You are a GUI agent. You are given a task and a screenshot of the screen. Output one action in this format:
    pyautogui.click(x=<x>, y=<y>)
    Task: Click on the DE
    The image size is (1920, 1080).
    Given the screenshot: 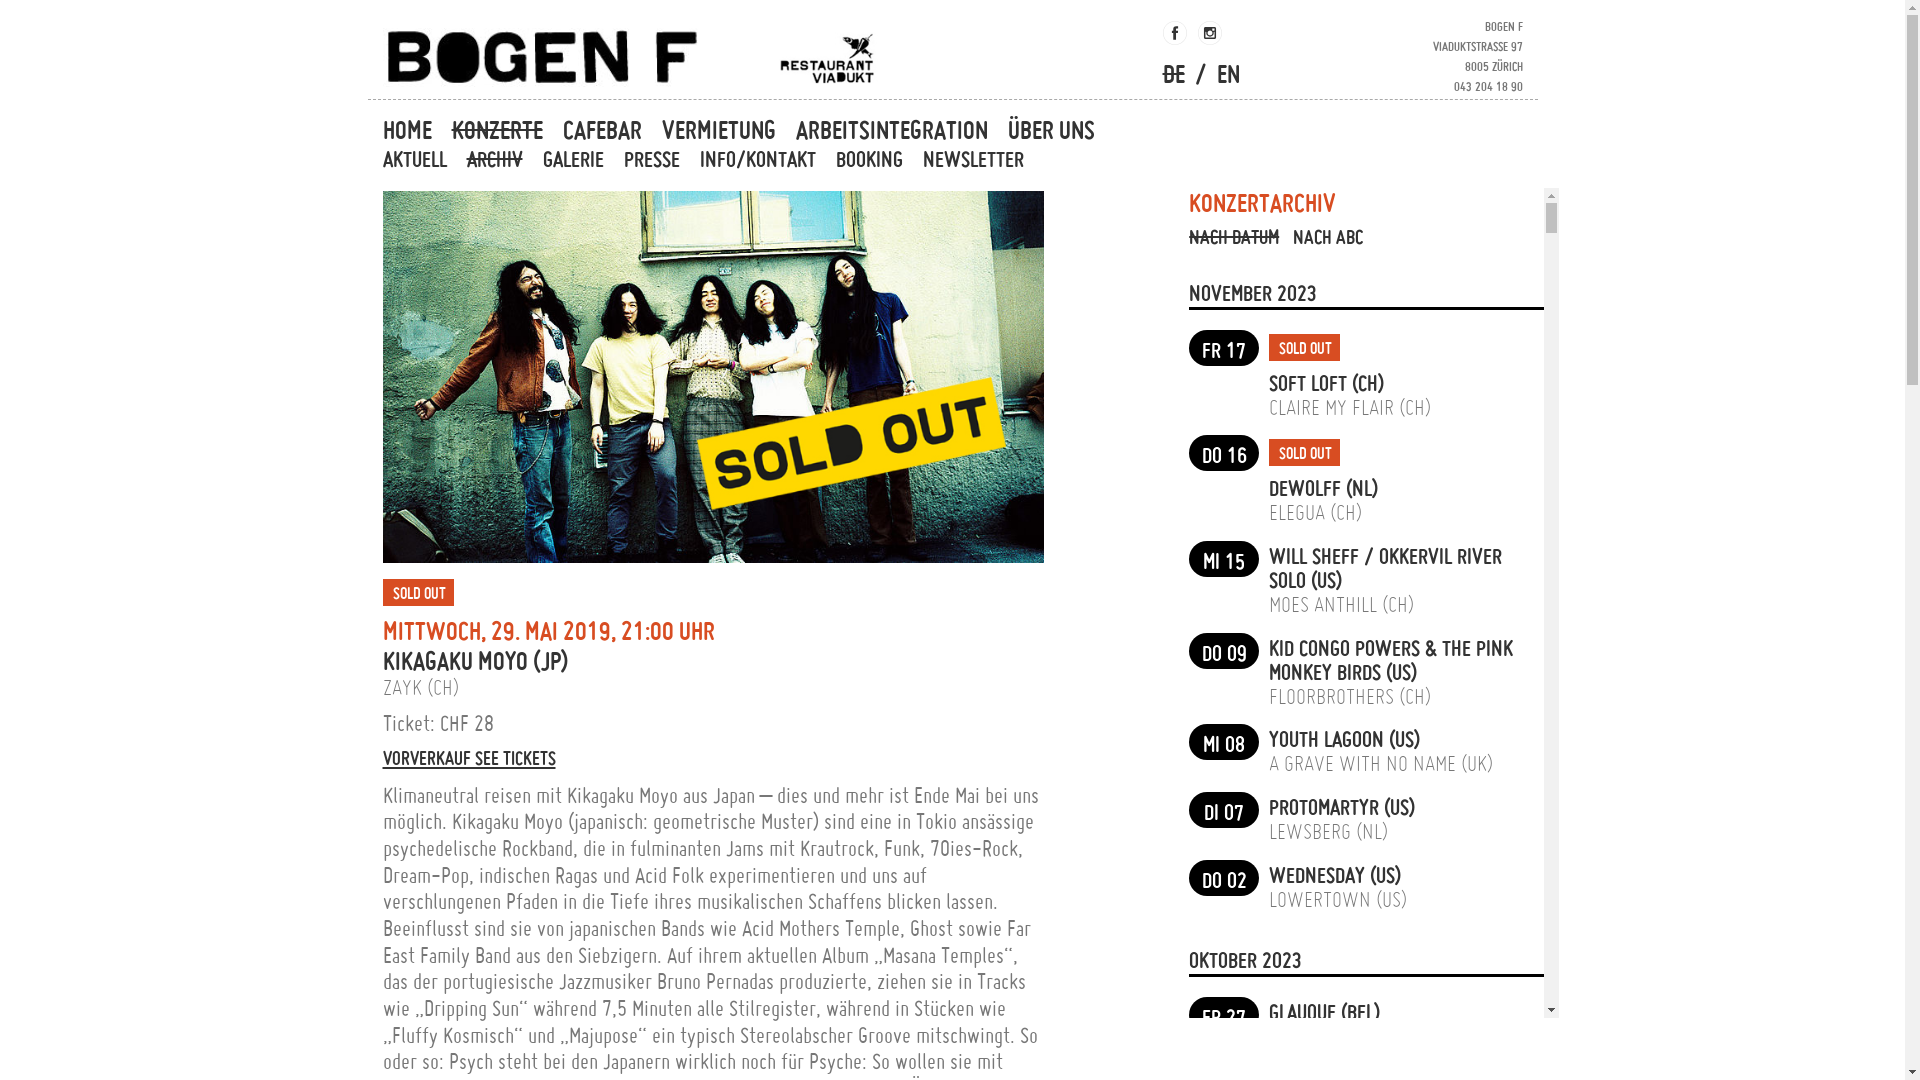 What is the action you would take?
    pyautogui.click(x=1173, y=74)
    